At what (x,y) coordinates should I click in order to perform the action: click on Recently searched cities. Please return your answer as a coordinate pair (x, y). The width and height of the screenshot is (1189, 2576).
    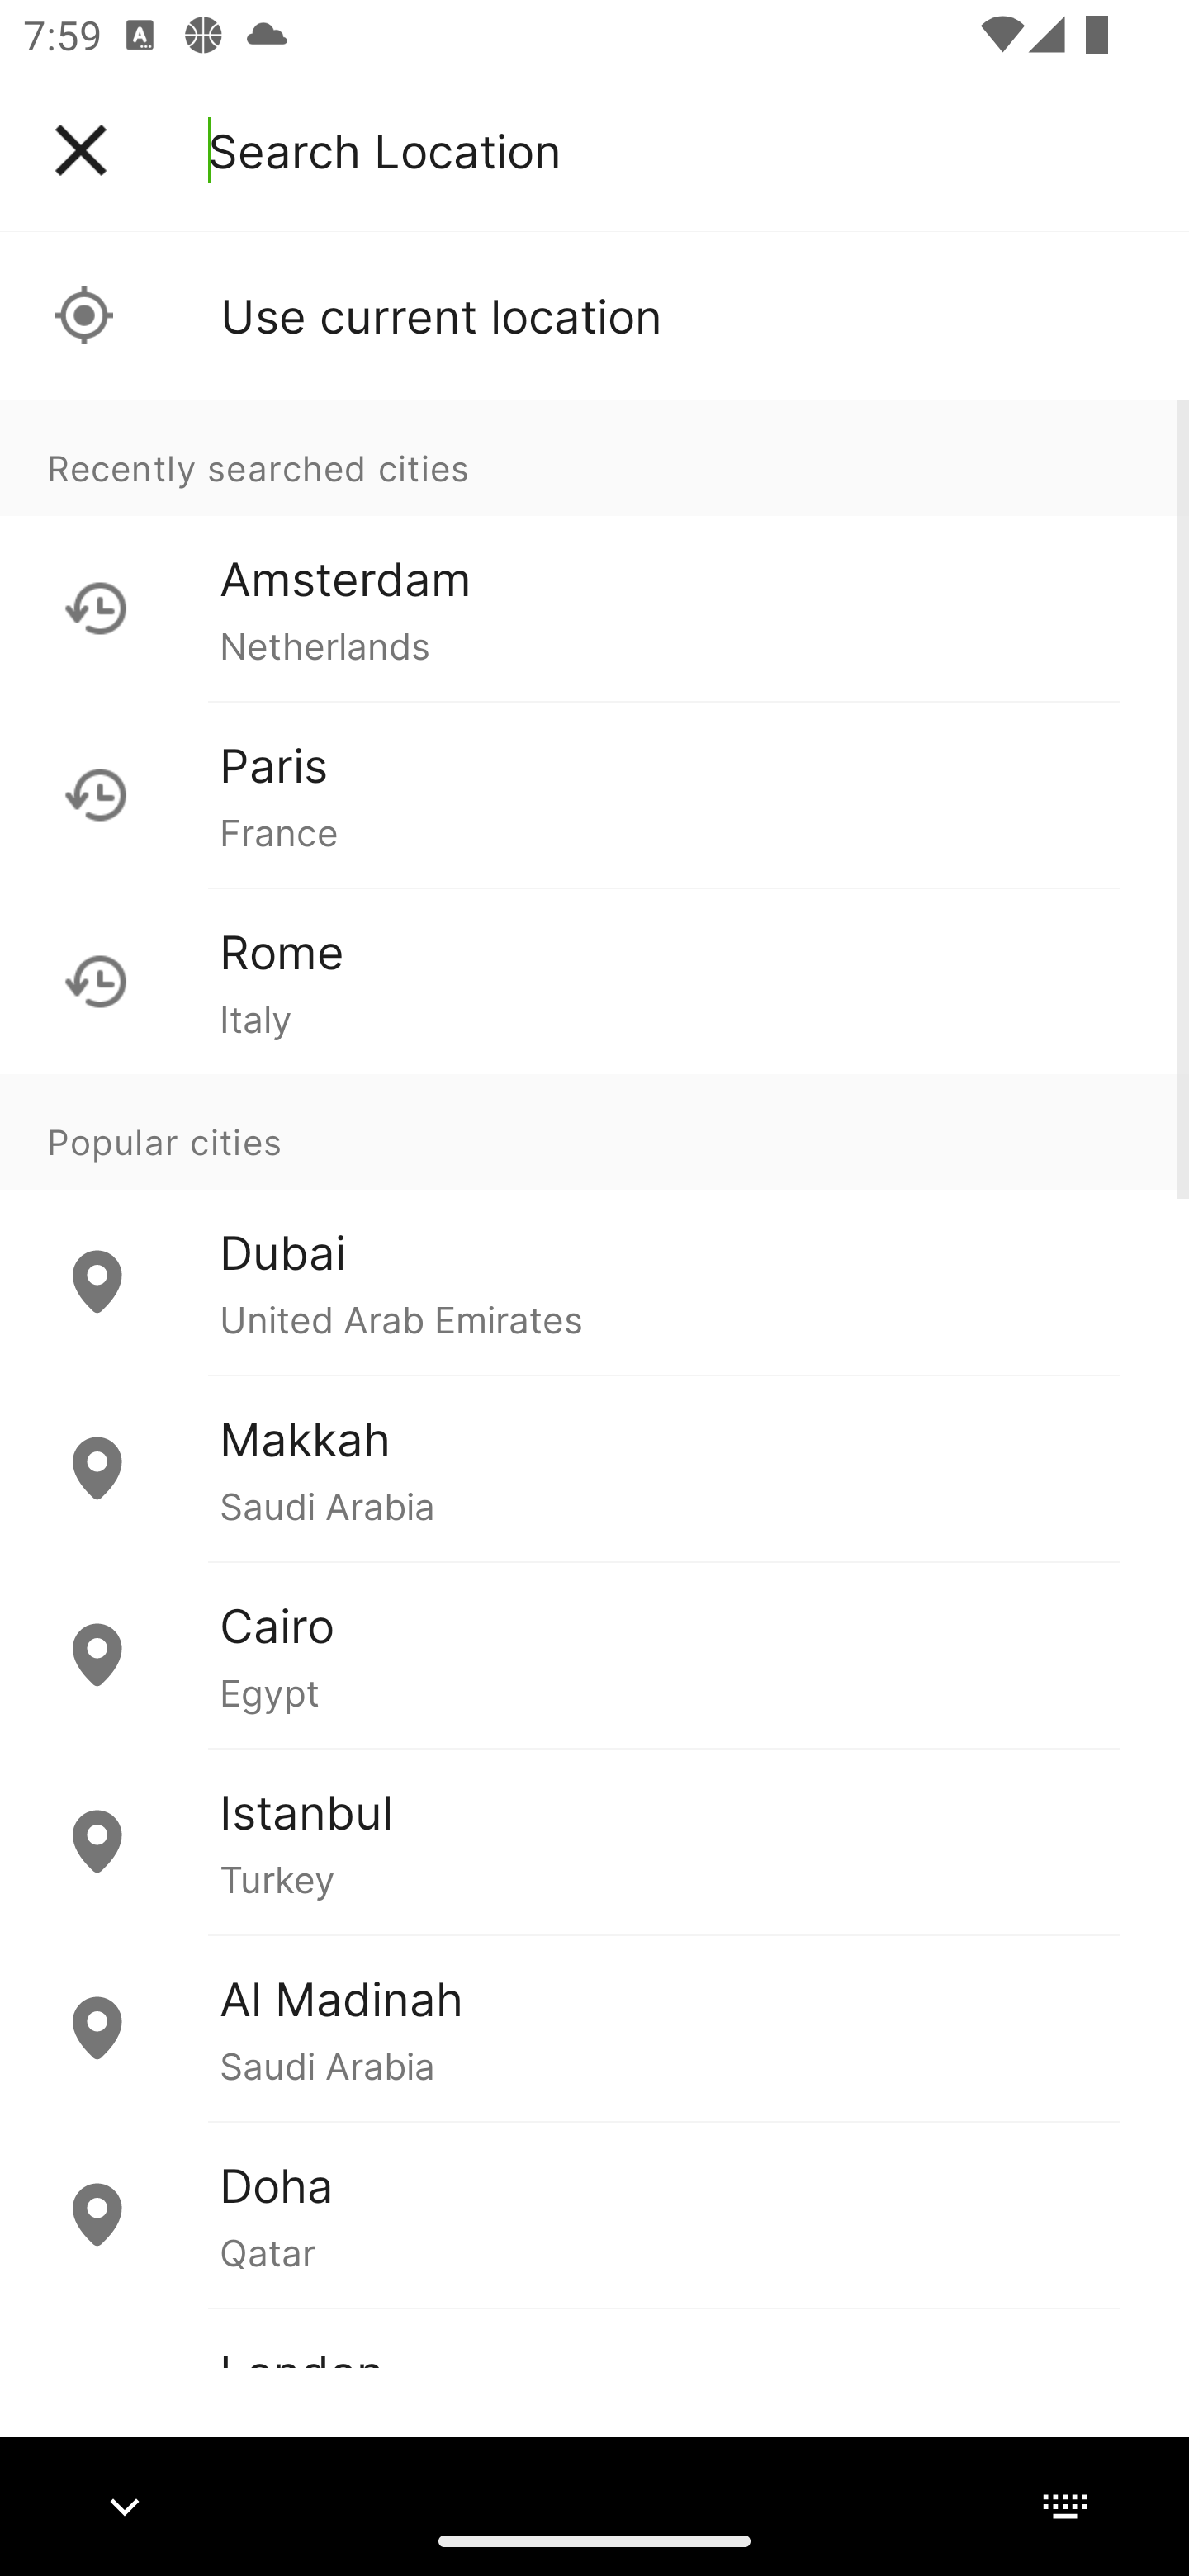
    Looking at the image, I should click on (594, 457).